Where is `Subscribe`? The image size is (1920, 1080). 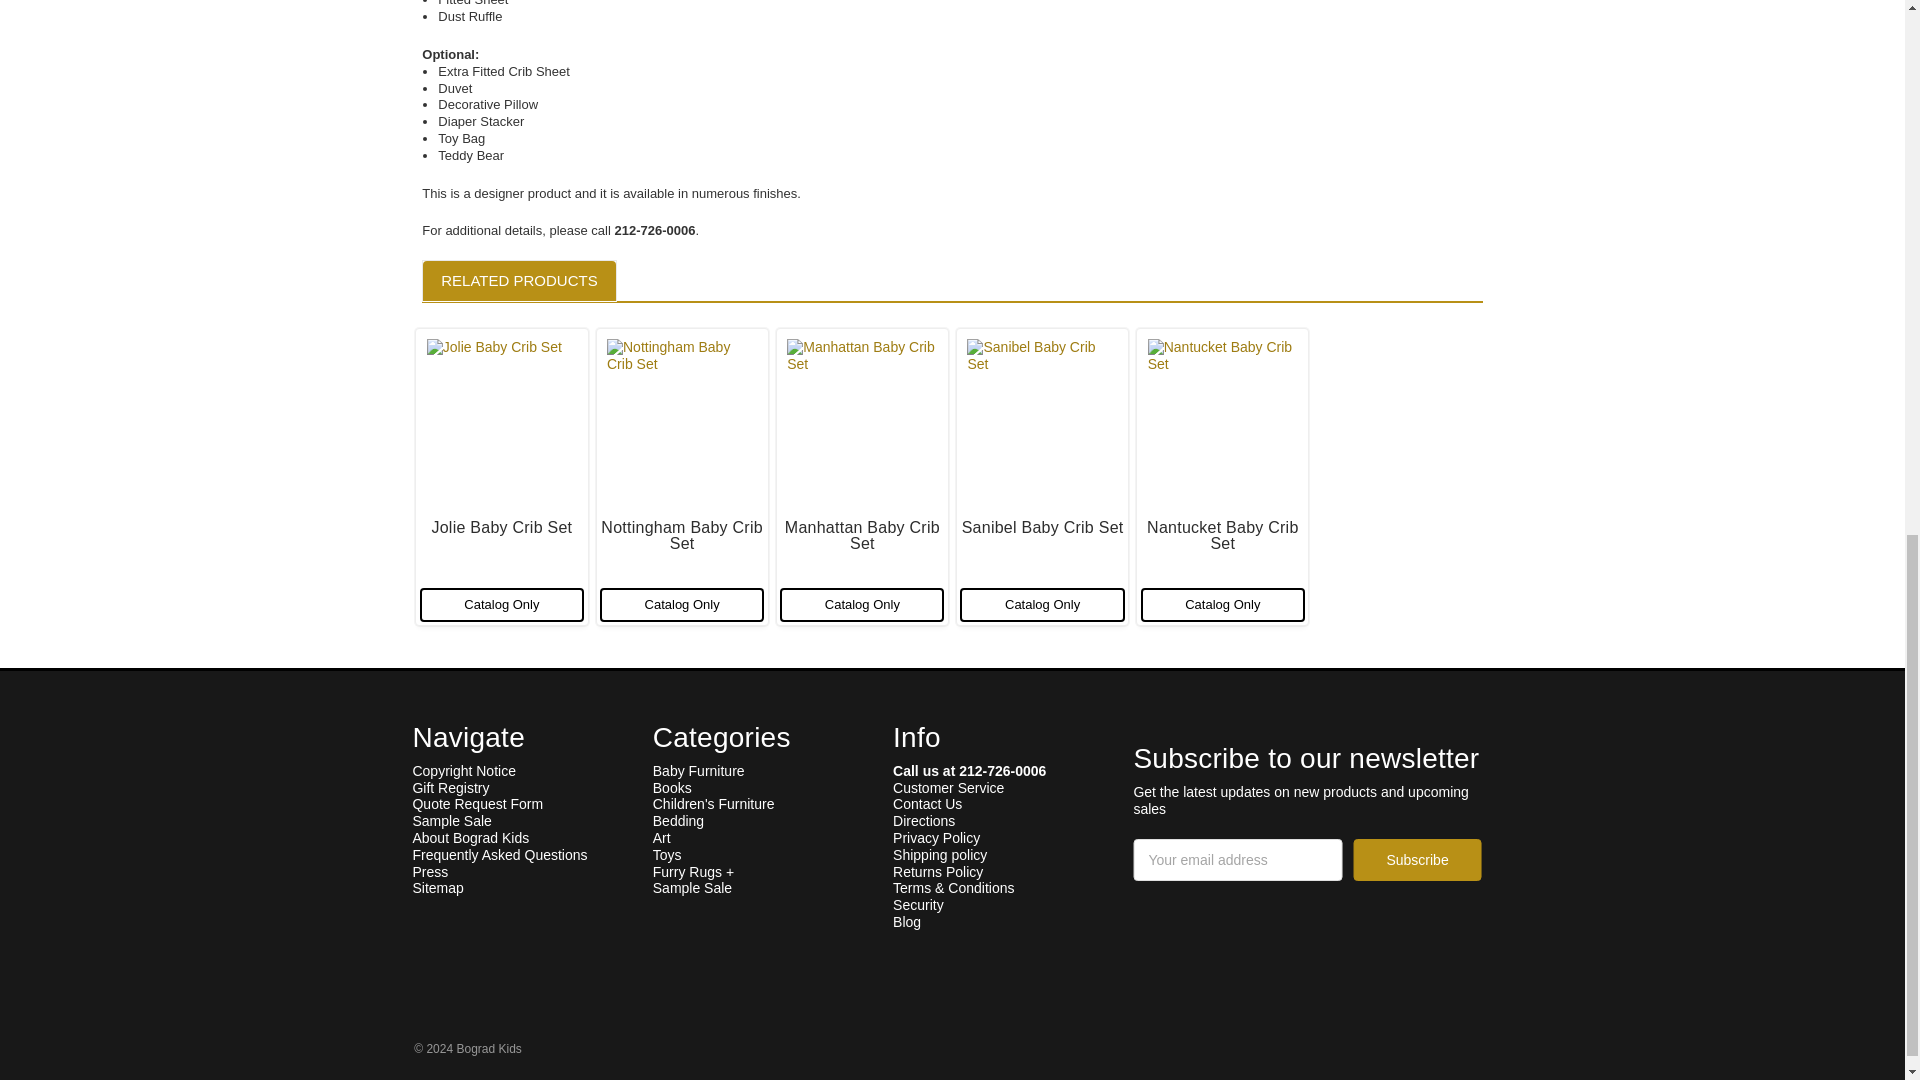 Subscribe is located at coordinates (1416, 860).